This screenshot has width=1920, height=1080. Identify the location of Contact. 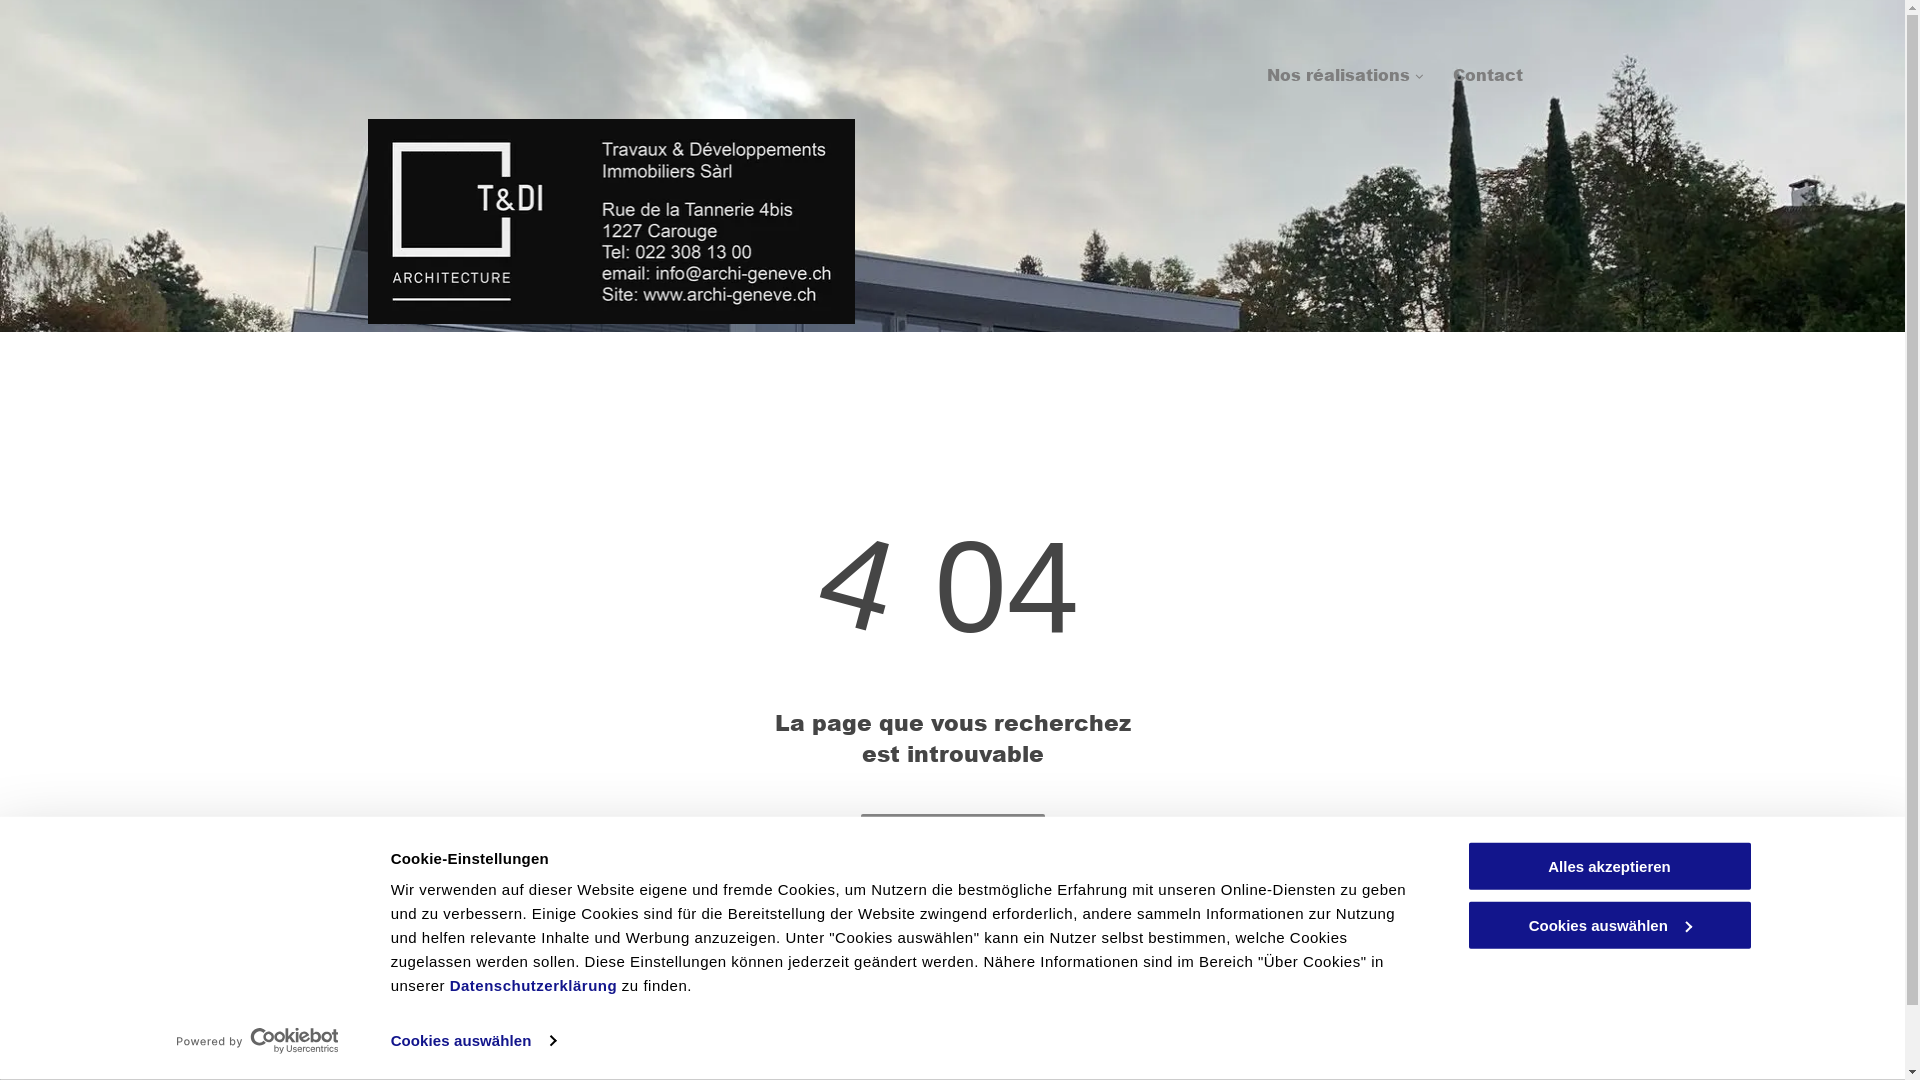
(1487, 74).